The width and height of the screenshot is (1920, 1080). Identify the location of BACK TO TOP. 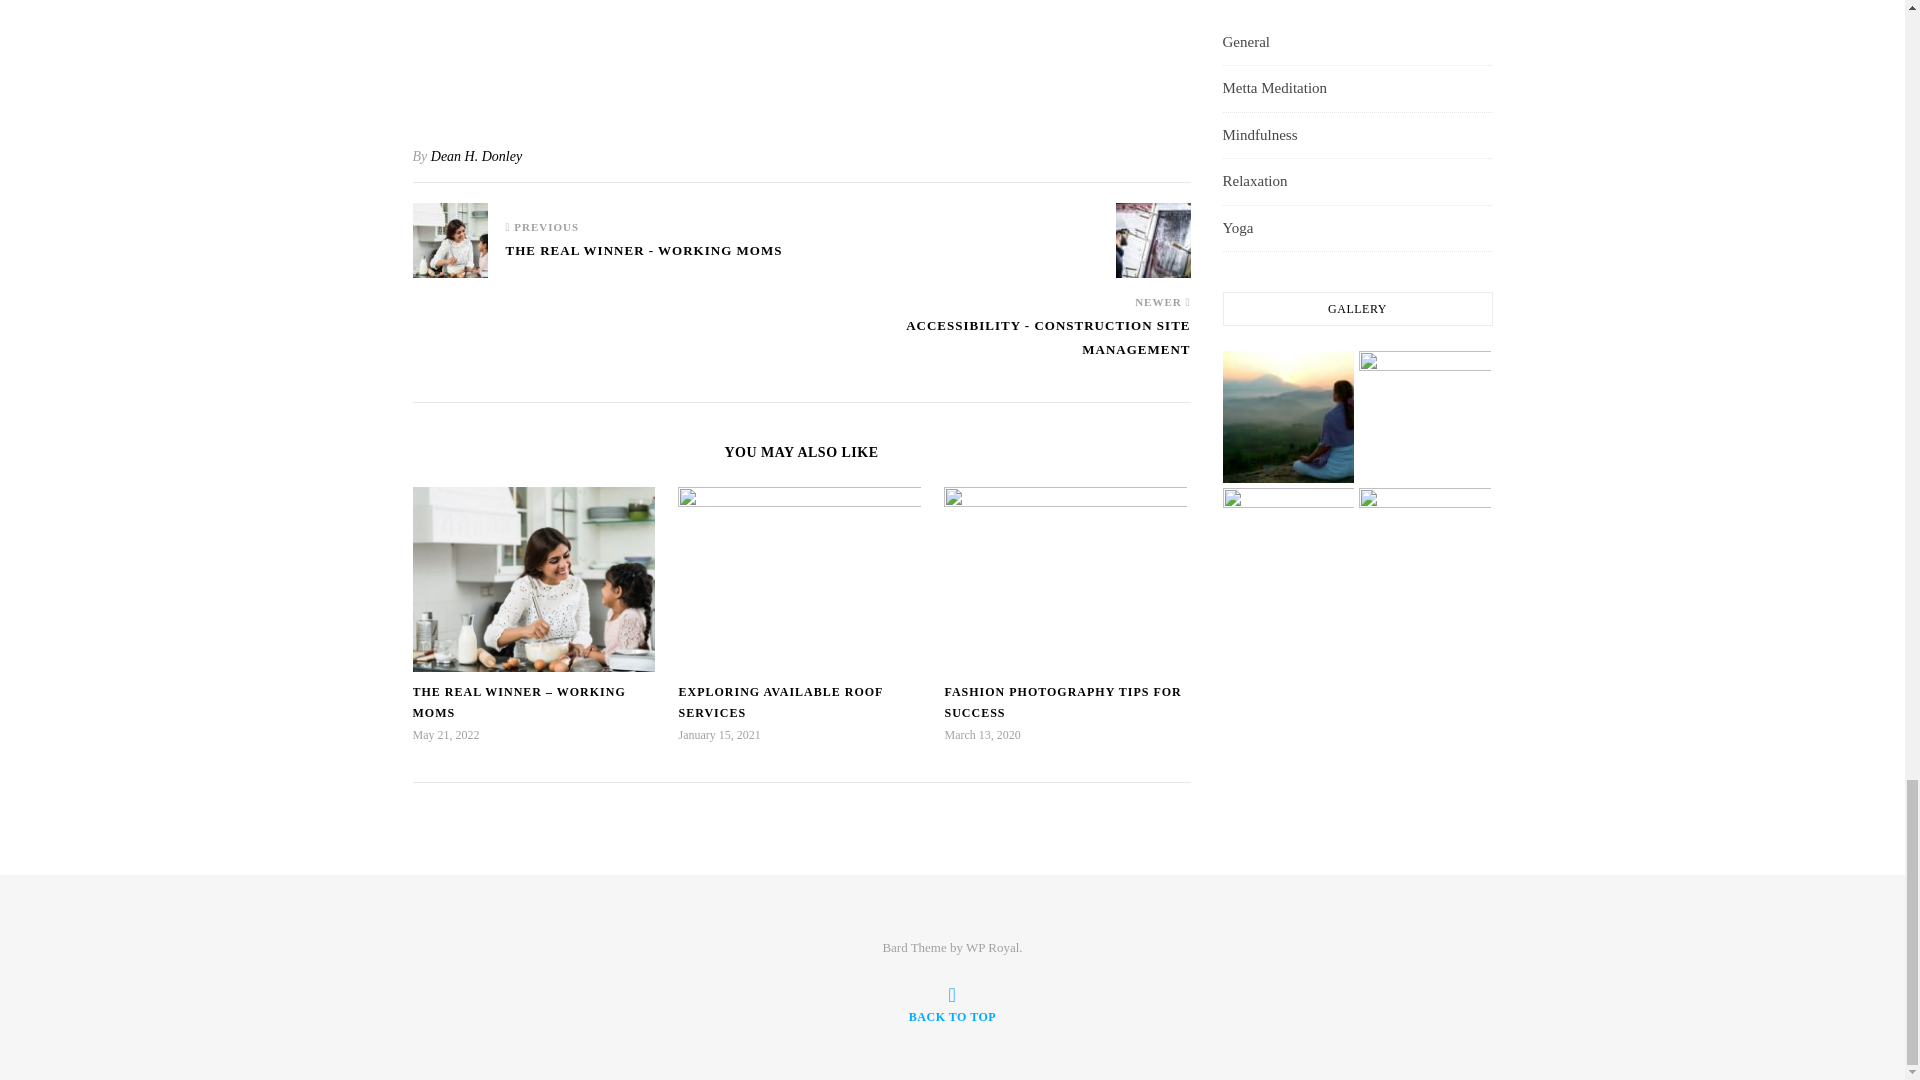
(952, 1004).